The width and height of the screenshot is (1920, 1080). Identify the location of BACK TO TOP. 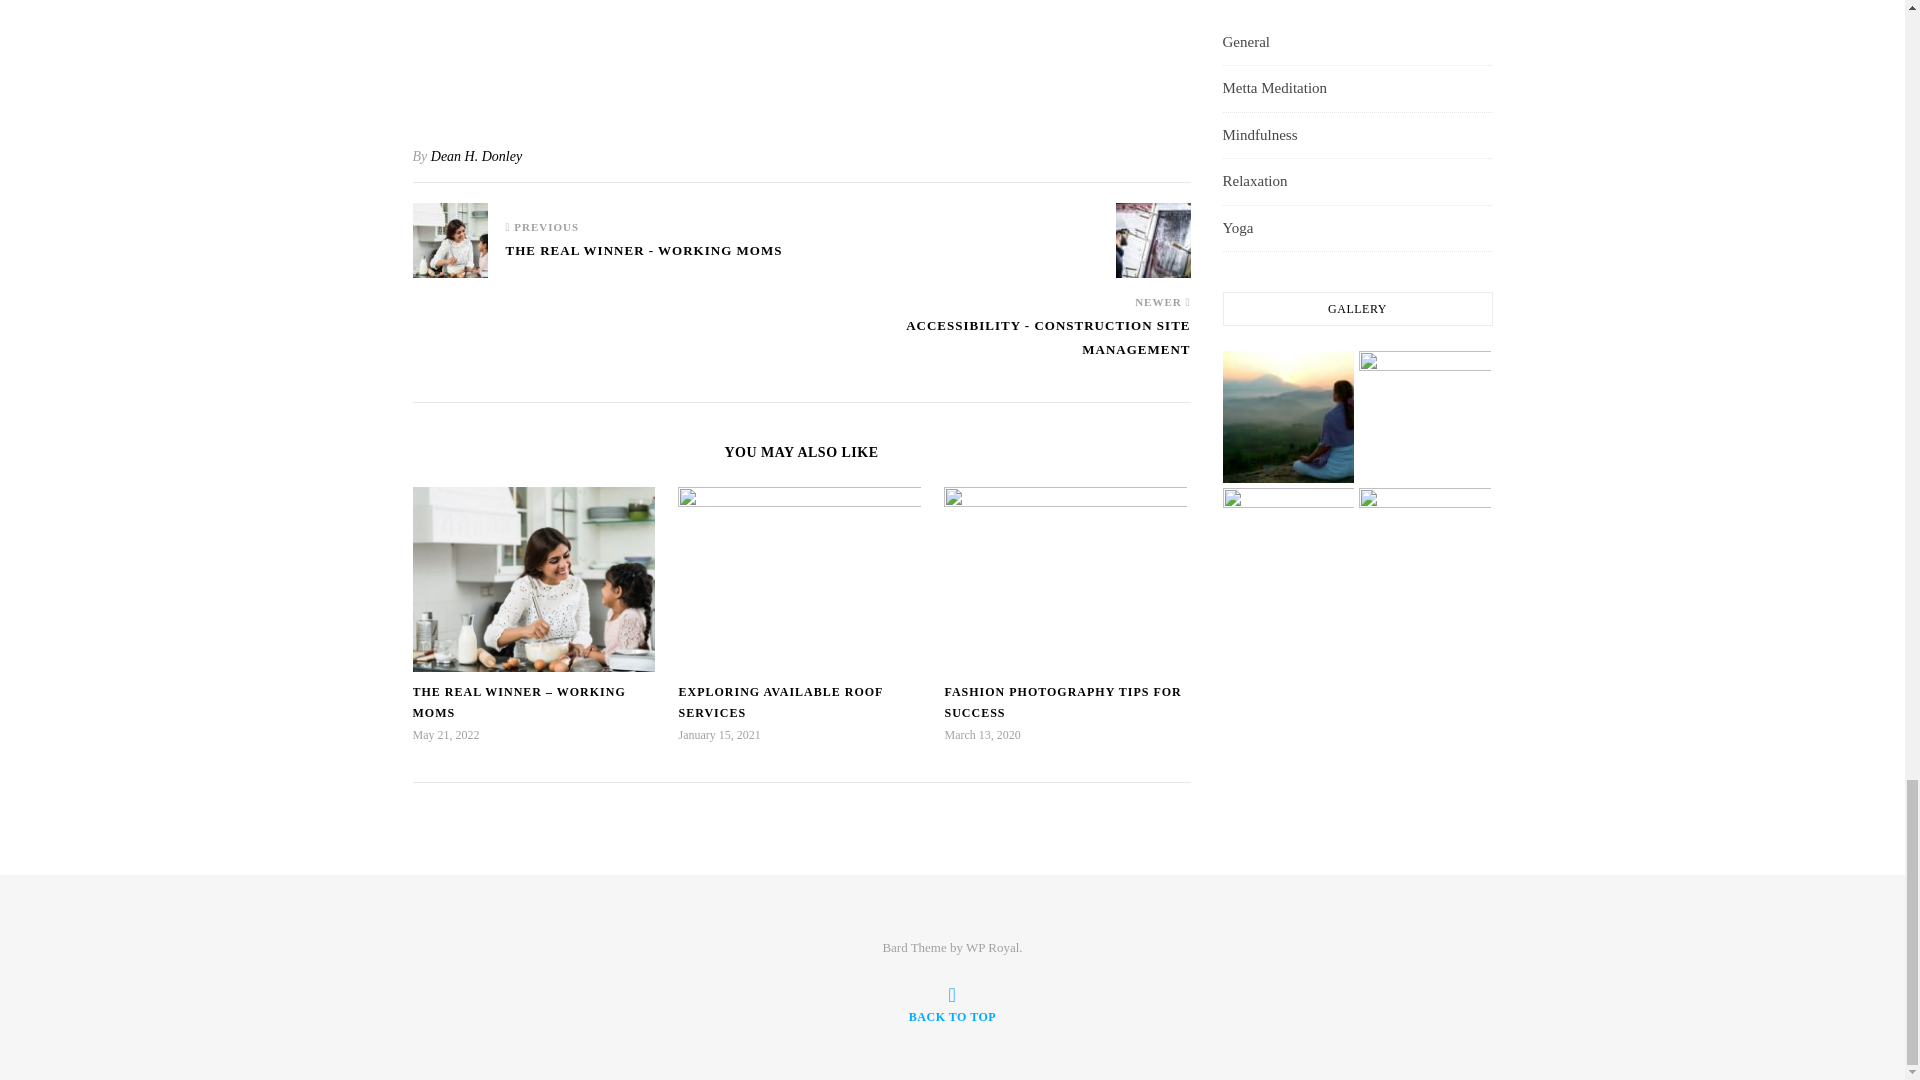
(952, 1004).